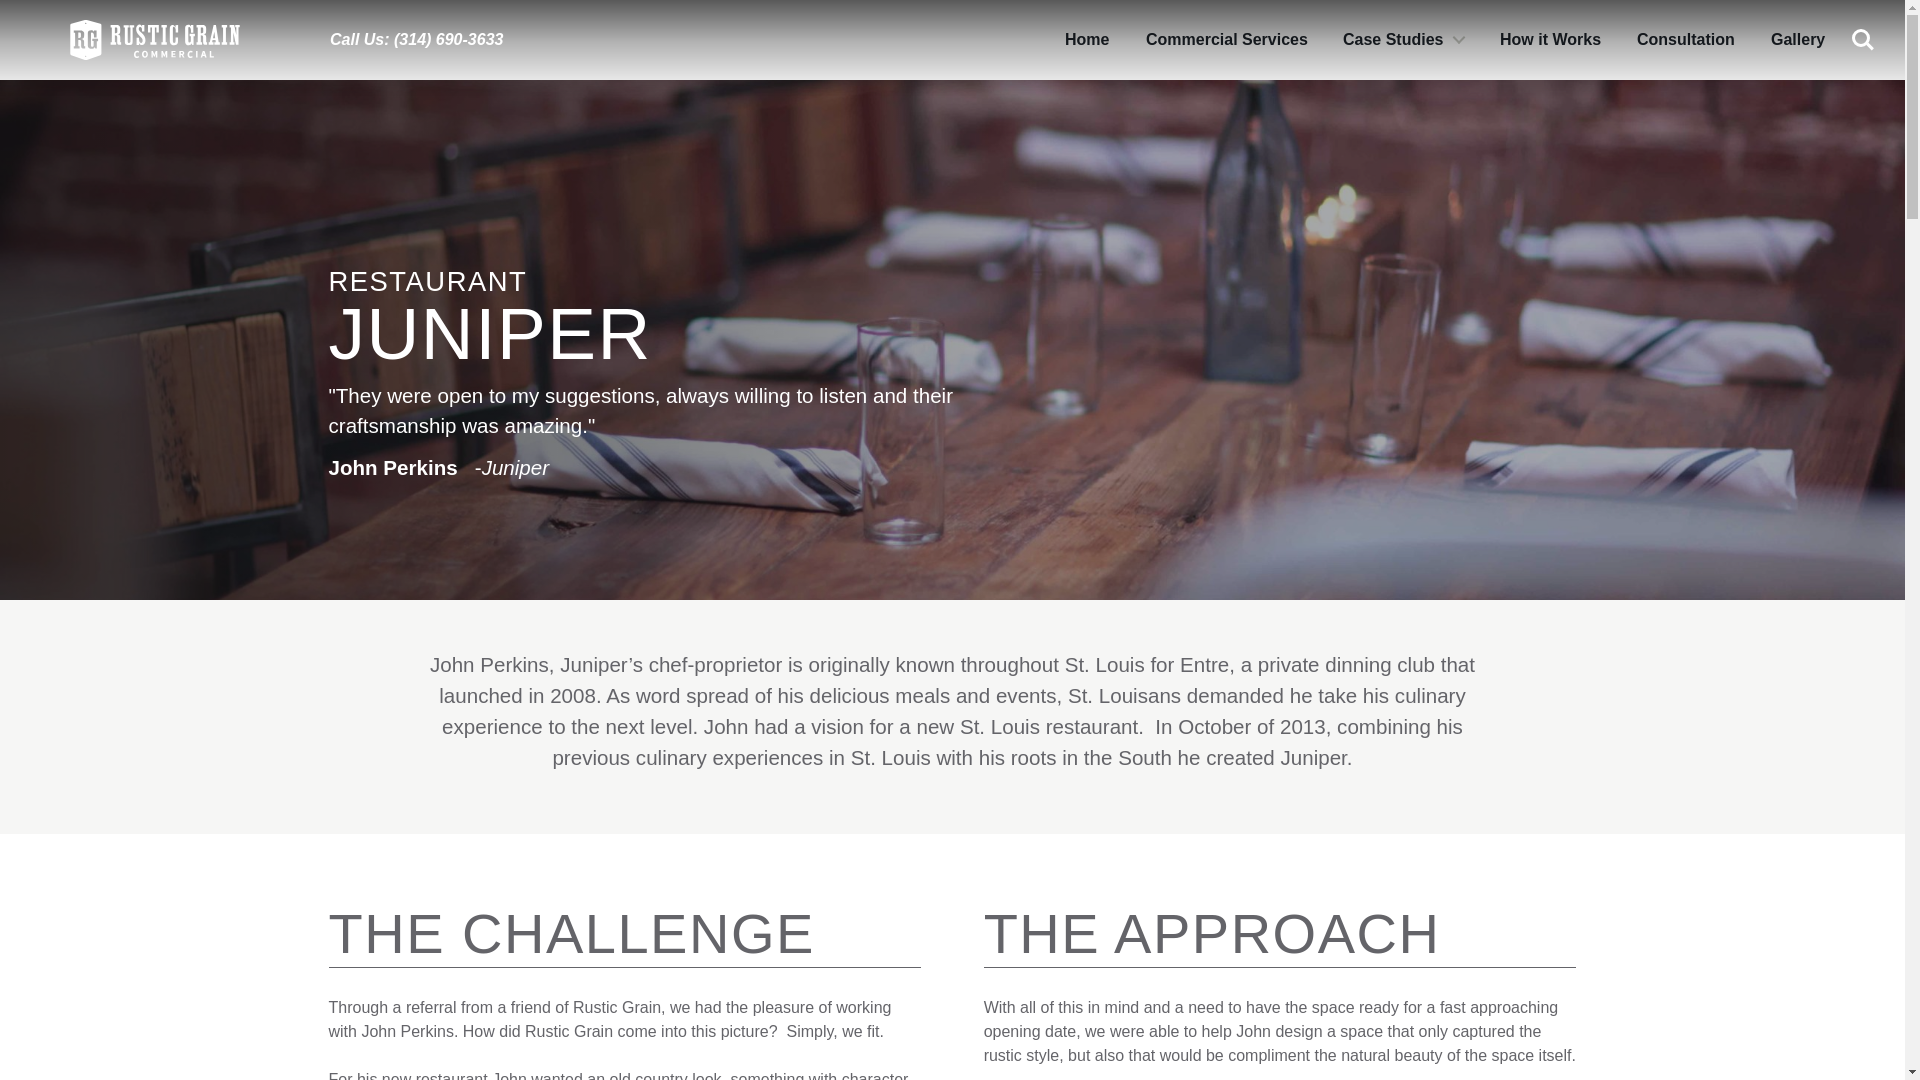 The image size is (1920, 1080). I want to click on Gallery, so click(1798, 40).